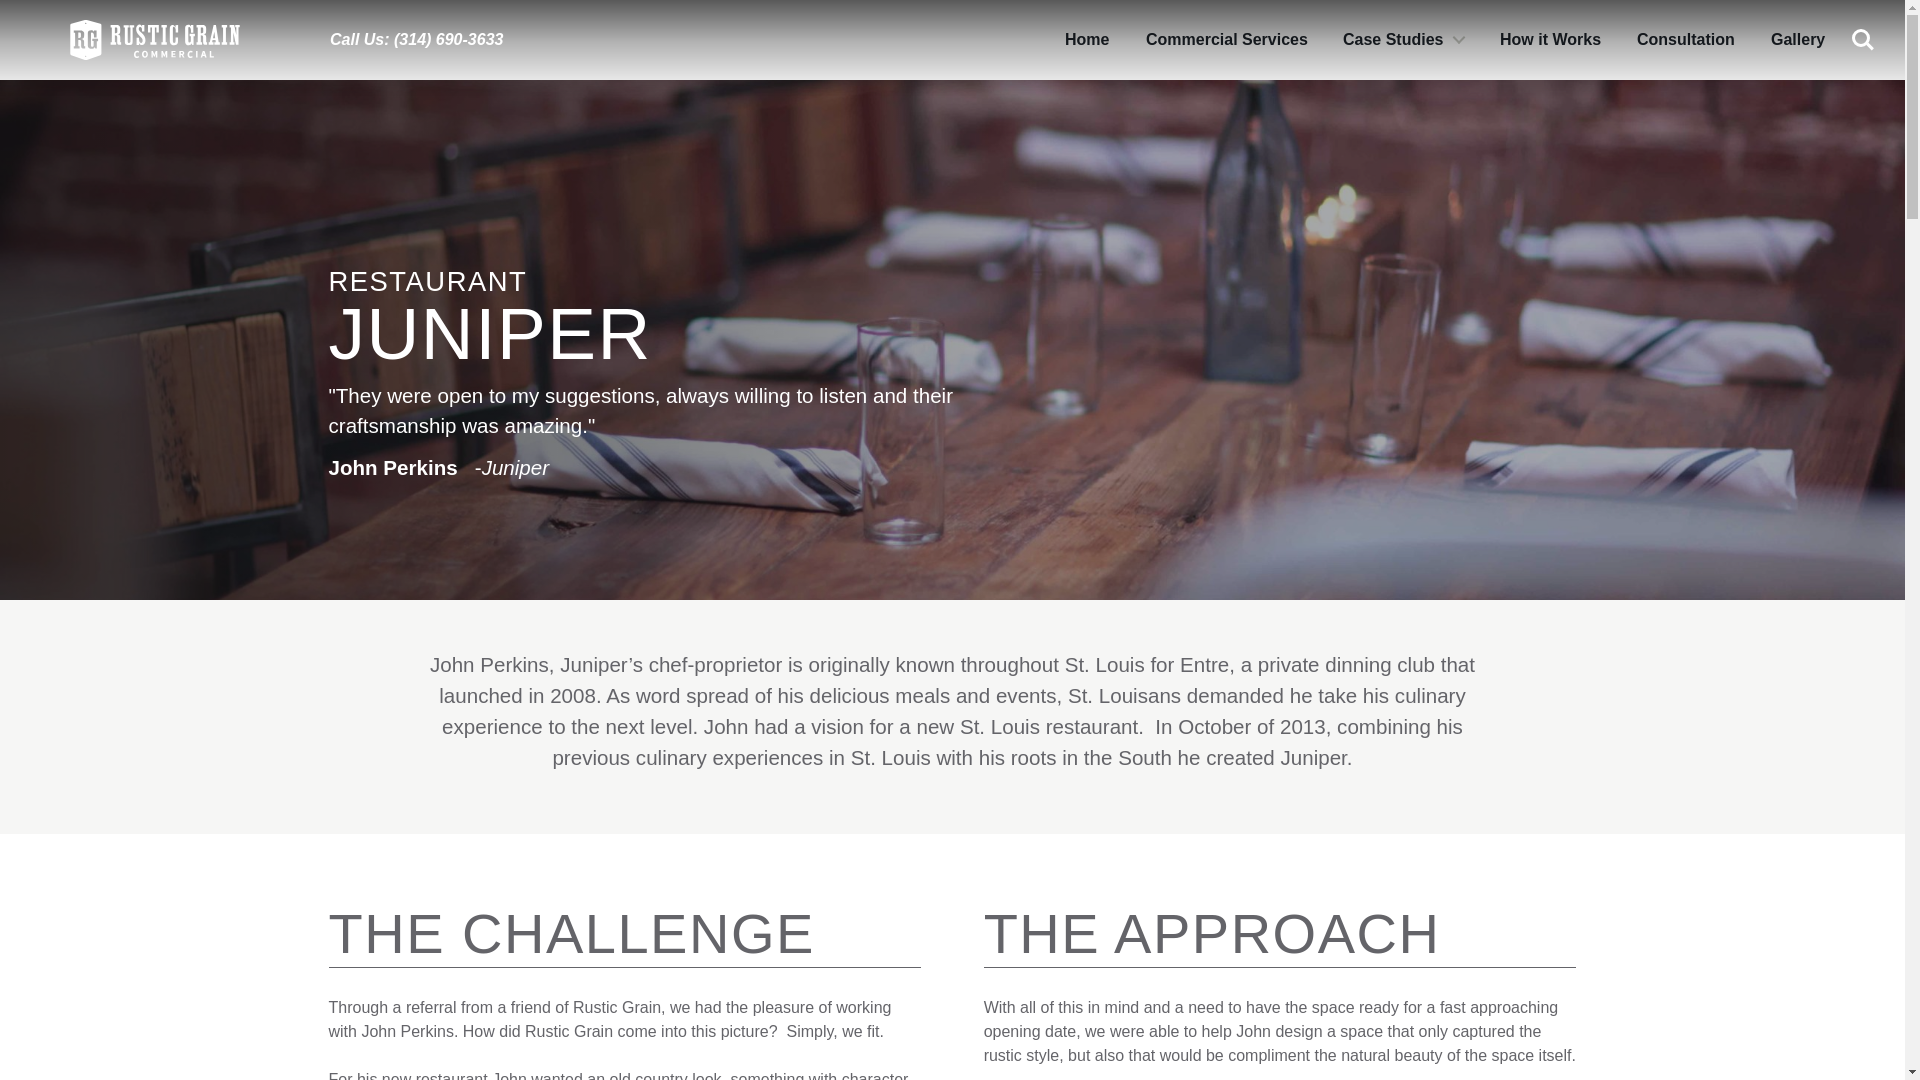 The image size is (1920, 1080). I want to click on Gallery, so click(1798, 40).